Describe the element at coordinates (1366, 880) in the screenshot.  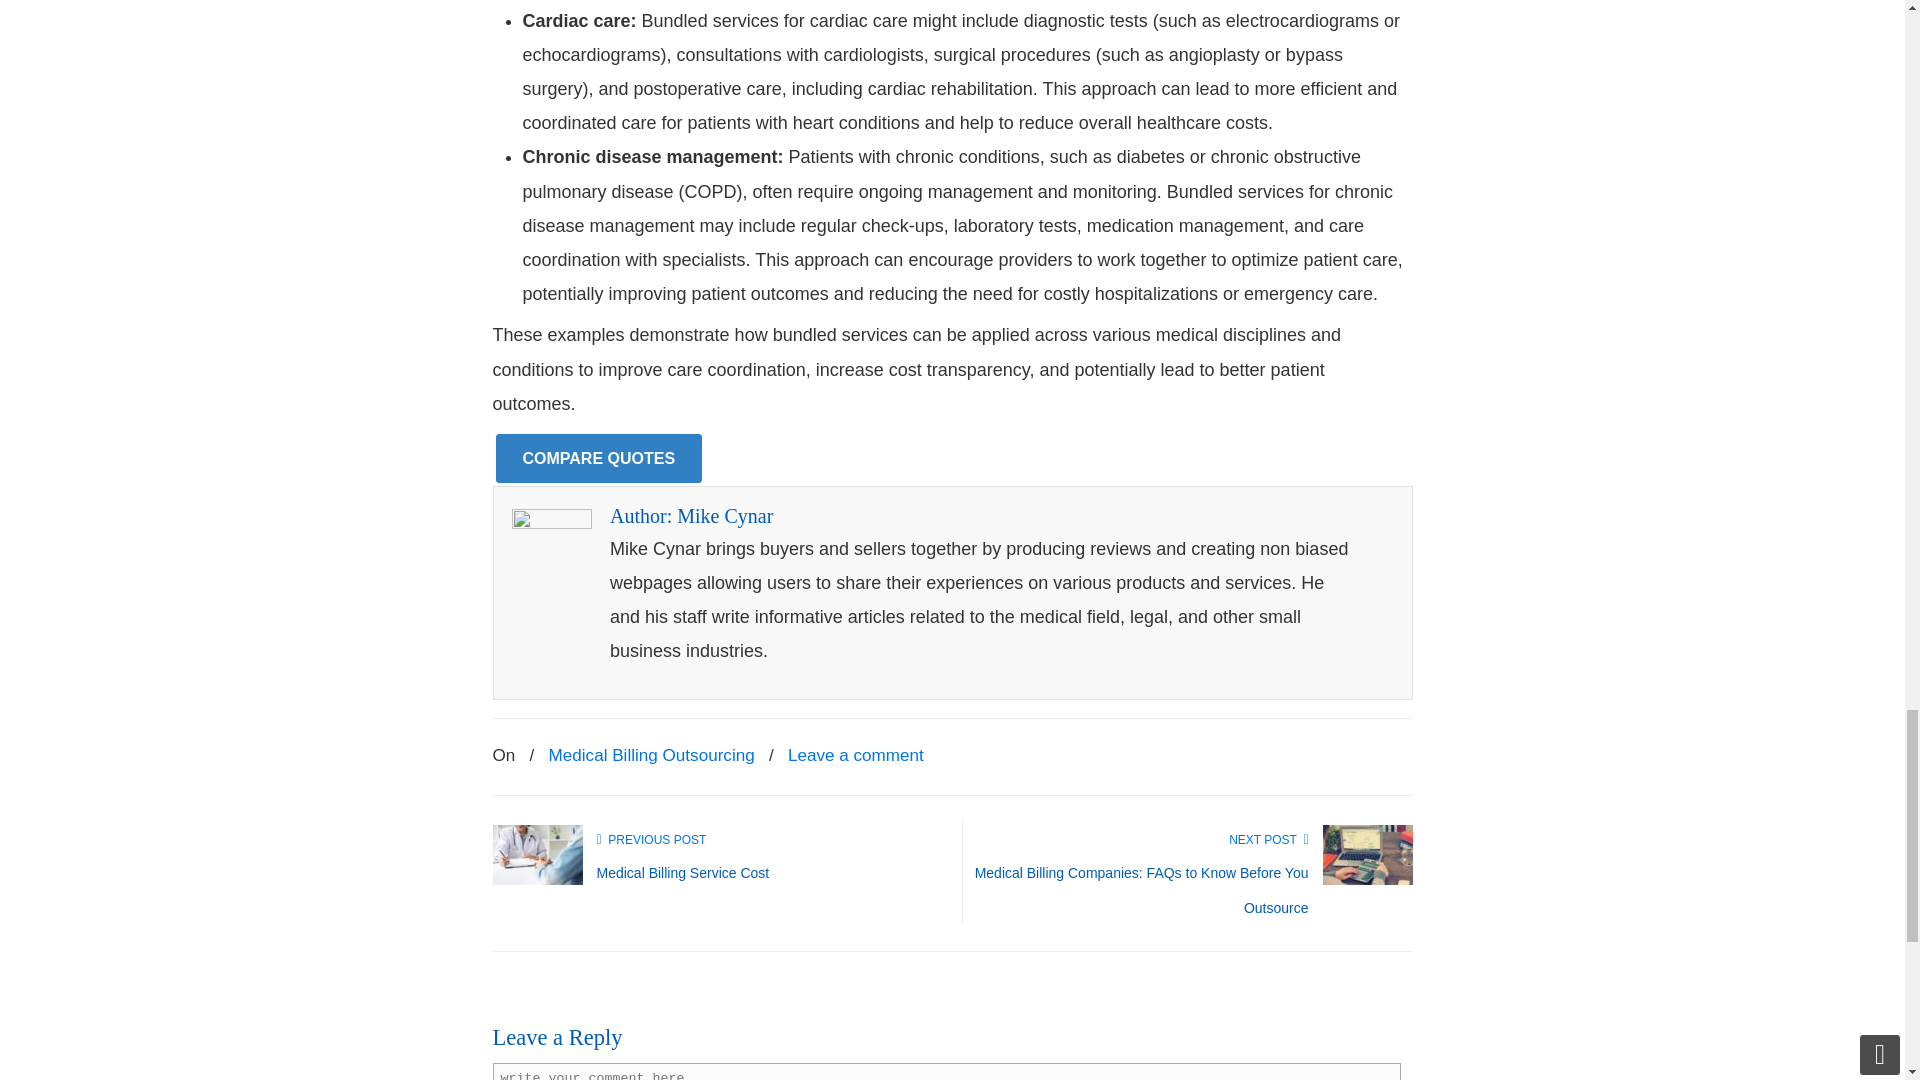
I see `Medical Billing Companies: FAQs to Know Before You Outsource` at that location.